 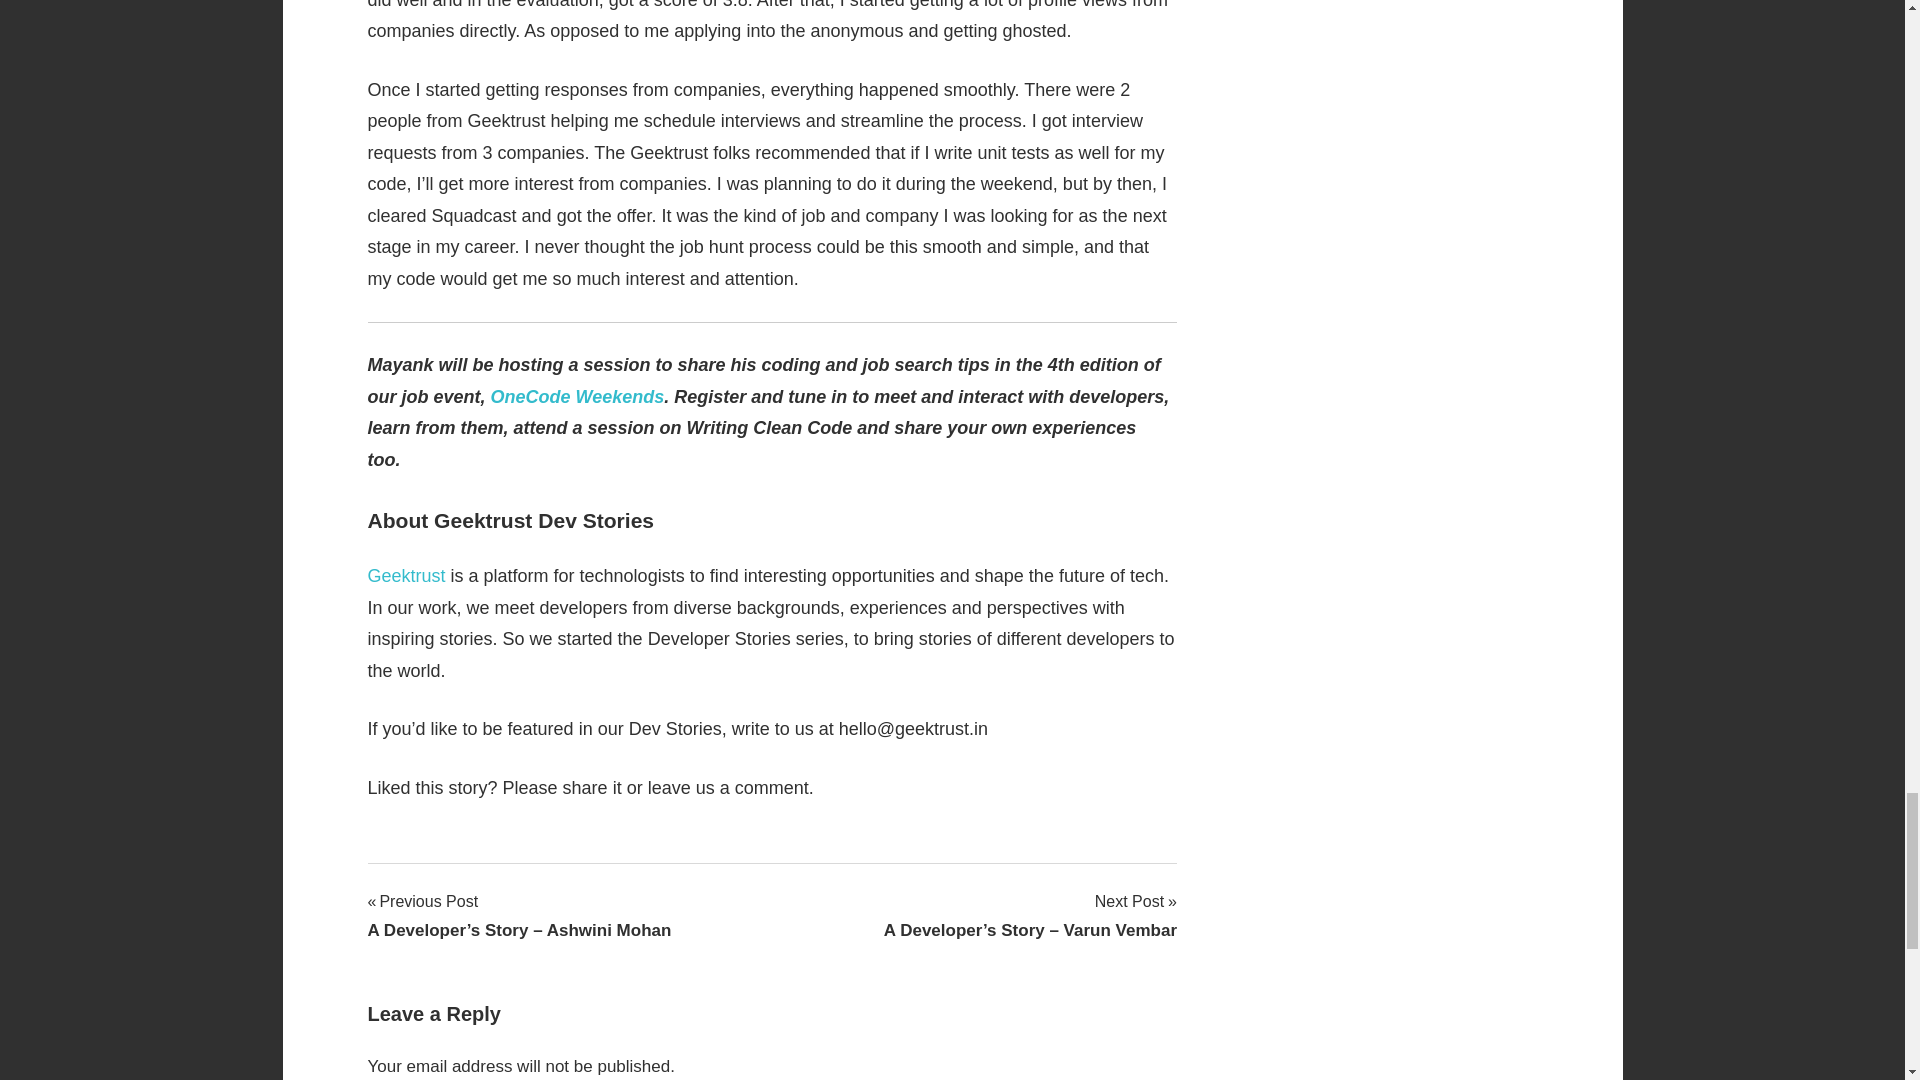 I want to click on OneCode Weekends, so click(x=578, y=396).